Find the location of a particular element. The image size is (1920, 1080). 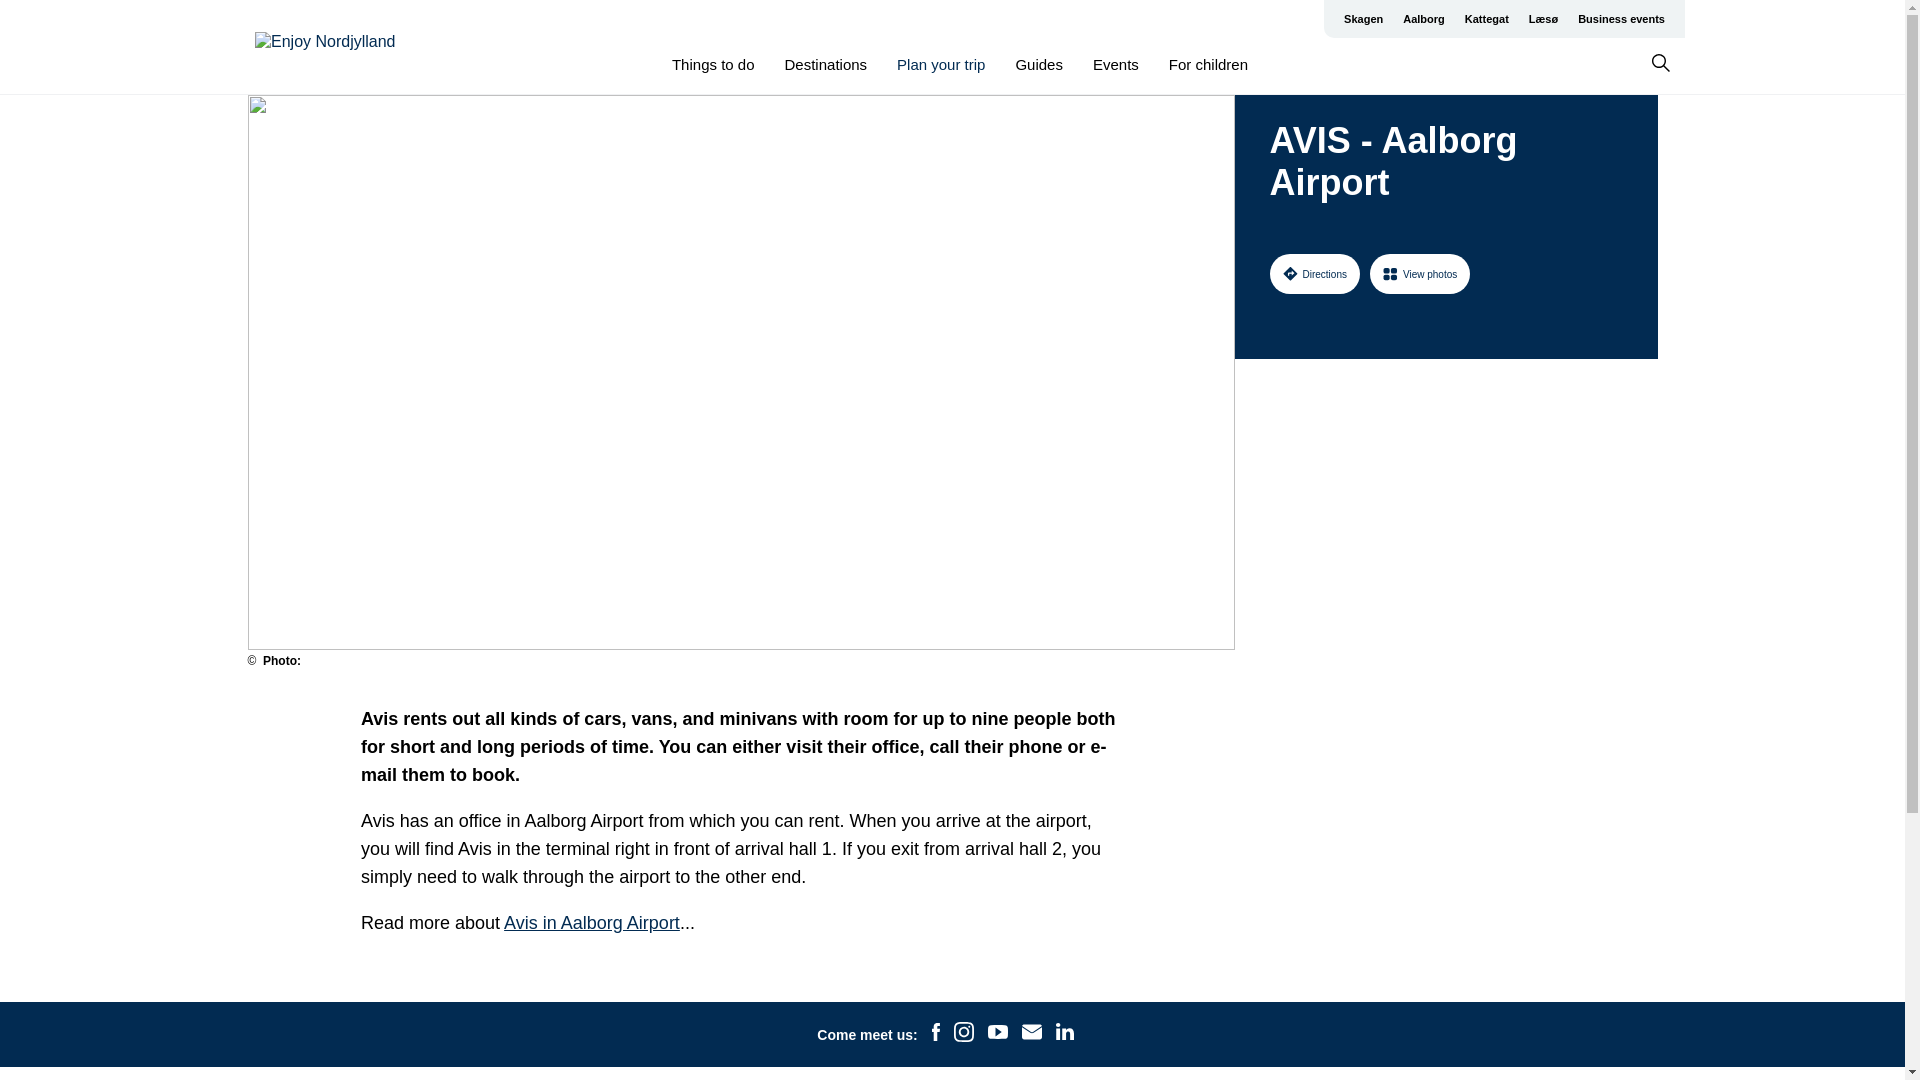

instagram is located at coordinates (964, 1034).